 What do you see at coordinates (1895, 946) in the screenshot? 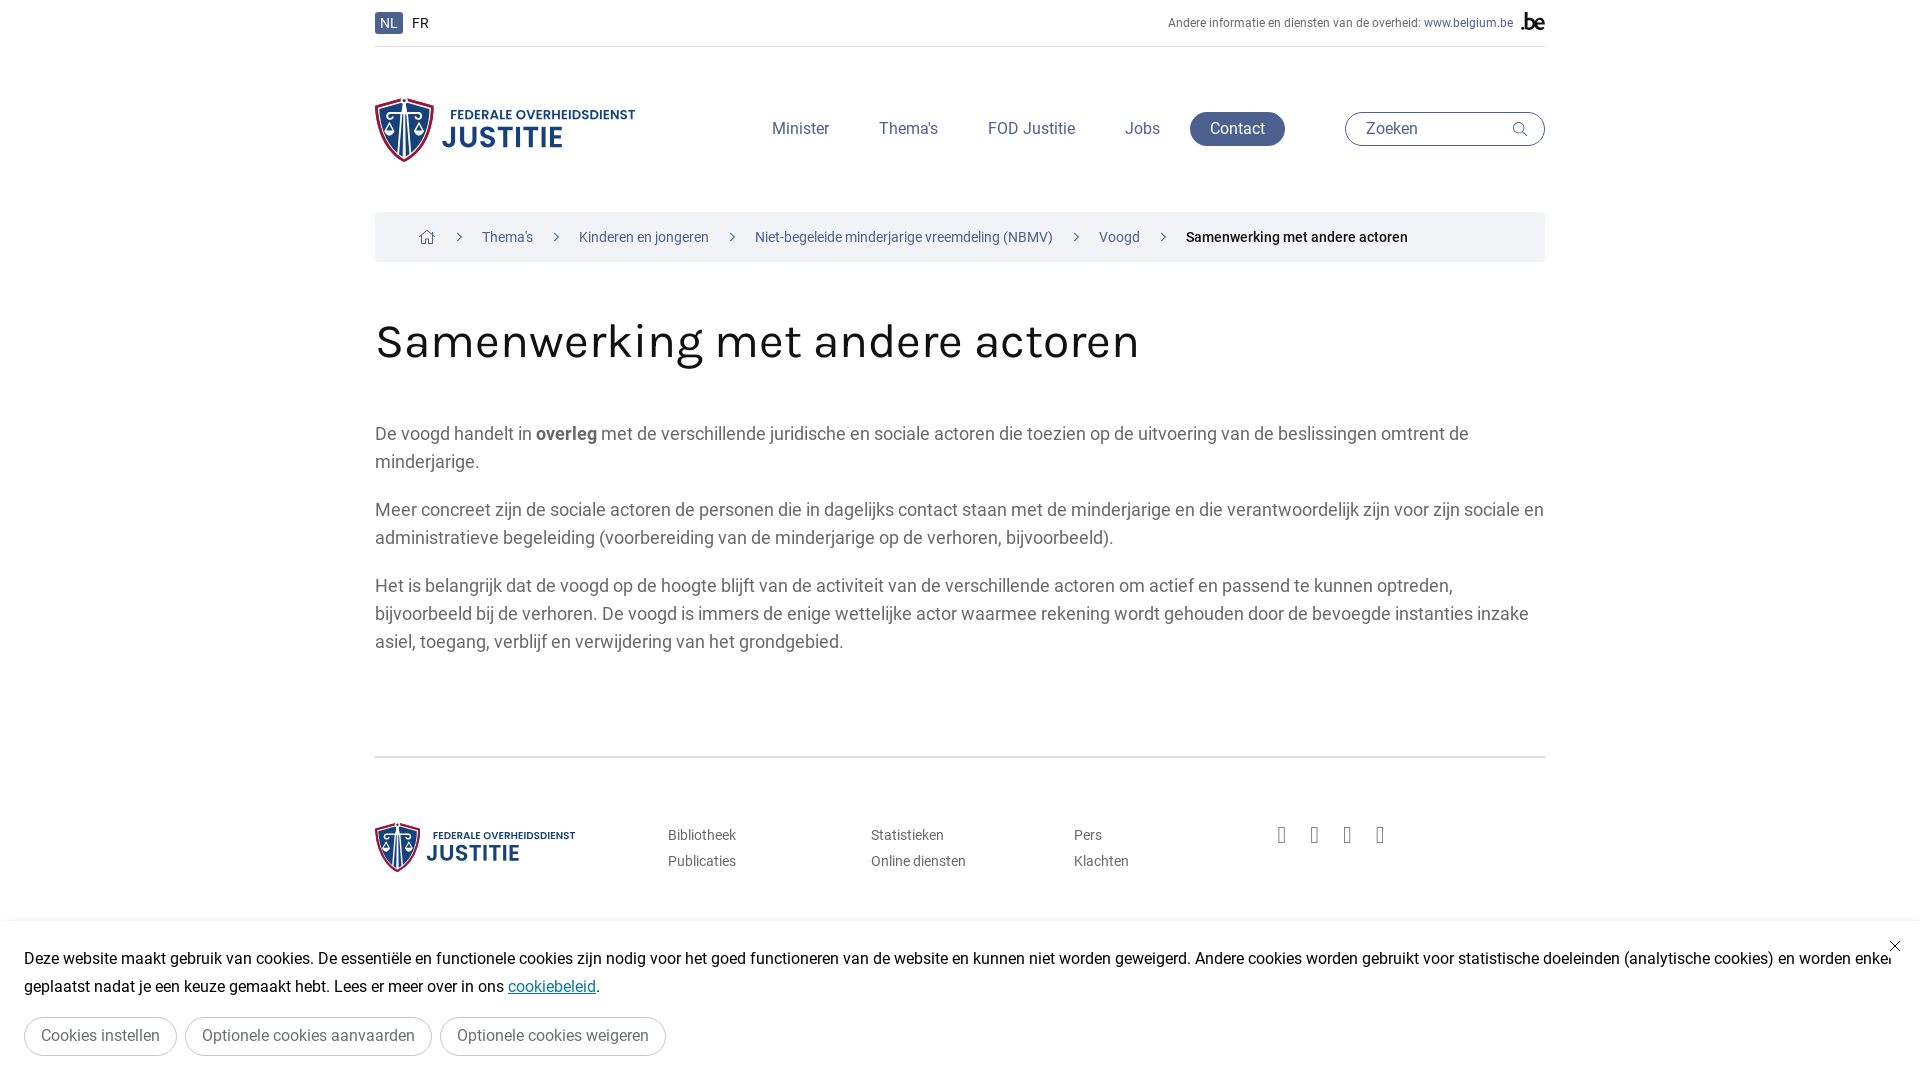
I see `Sluiten` at bounding box center [1895, 946].